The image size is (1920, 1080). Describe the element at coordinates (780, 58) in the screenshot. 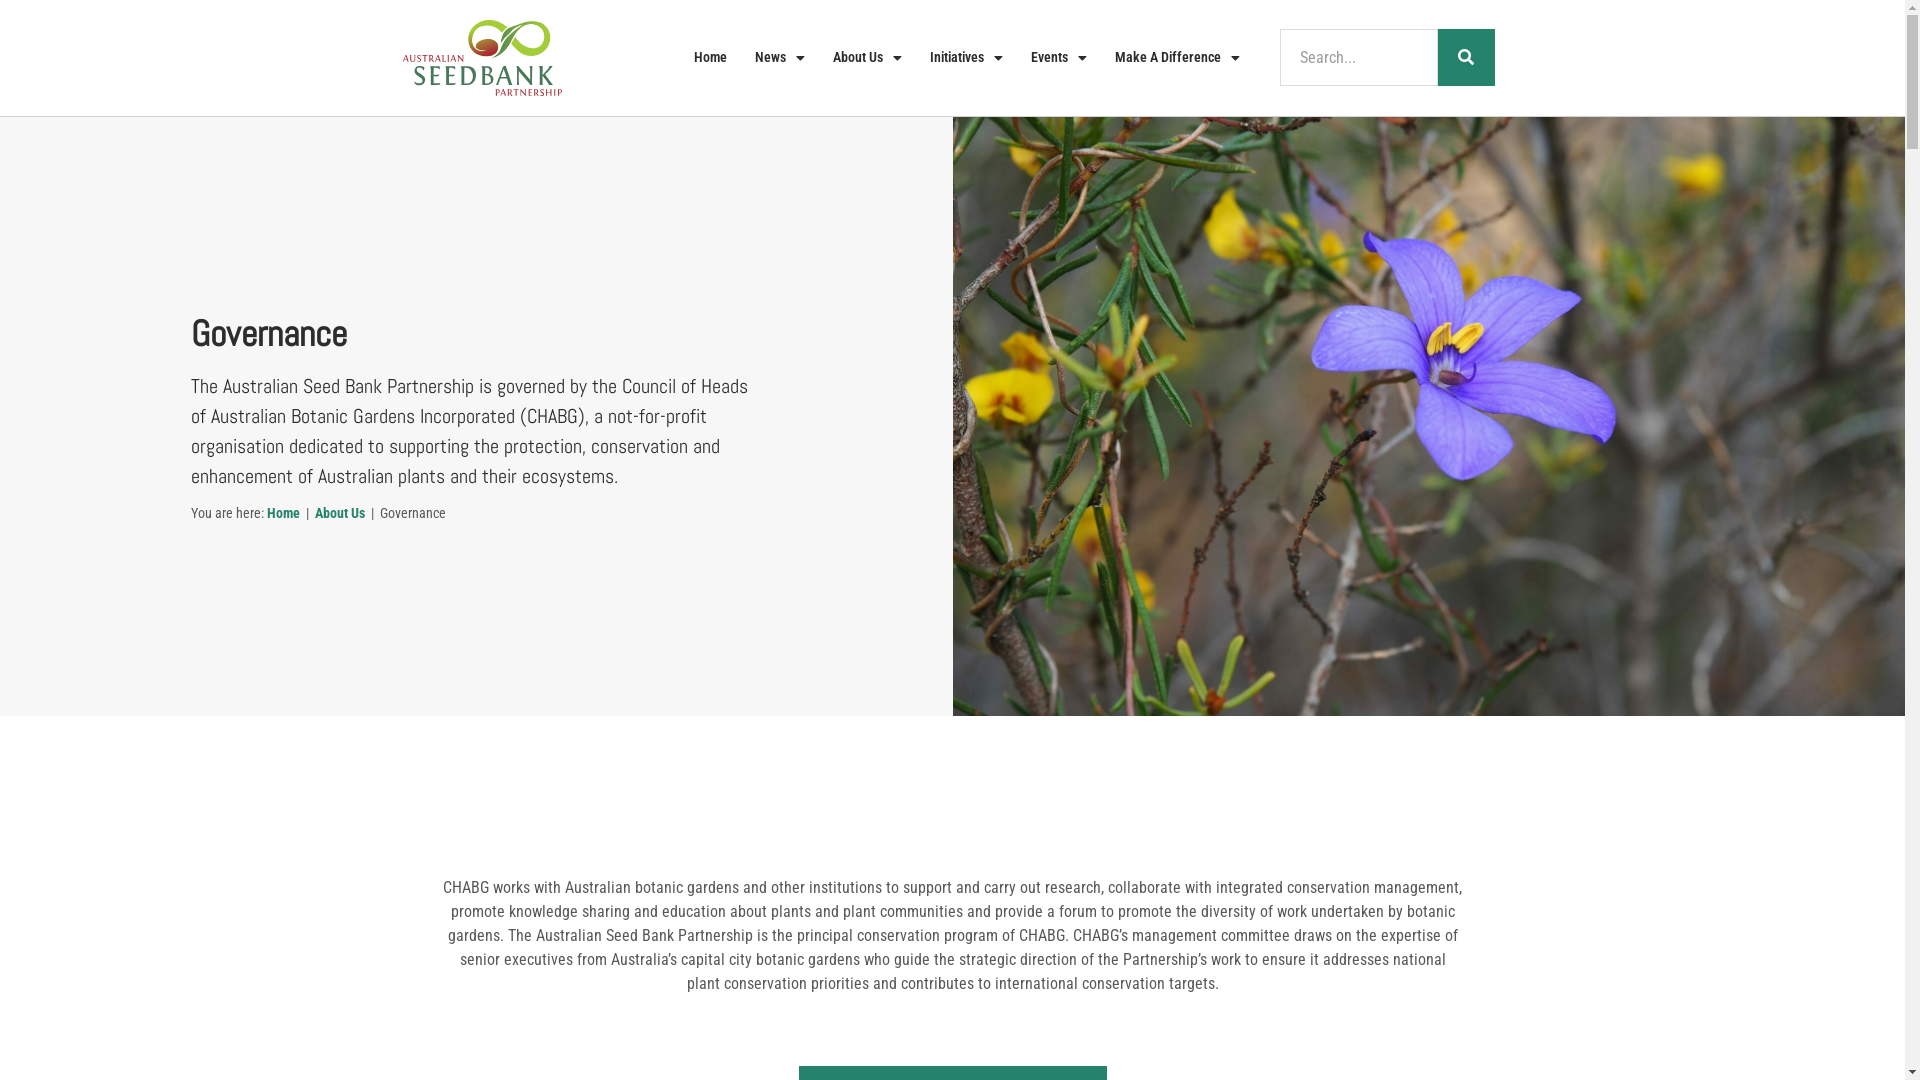

I see `News` at that location.